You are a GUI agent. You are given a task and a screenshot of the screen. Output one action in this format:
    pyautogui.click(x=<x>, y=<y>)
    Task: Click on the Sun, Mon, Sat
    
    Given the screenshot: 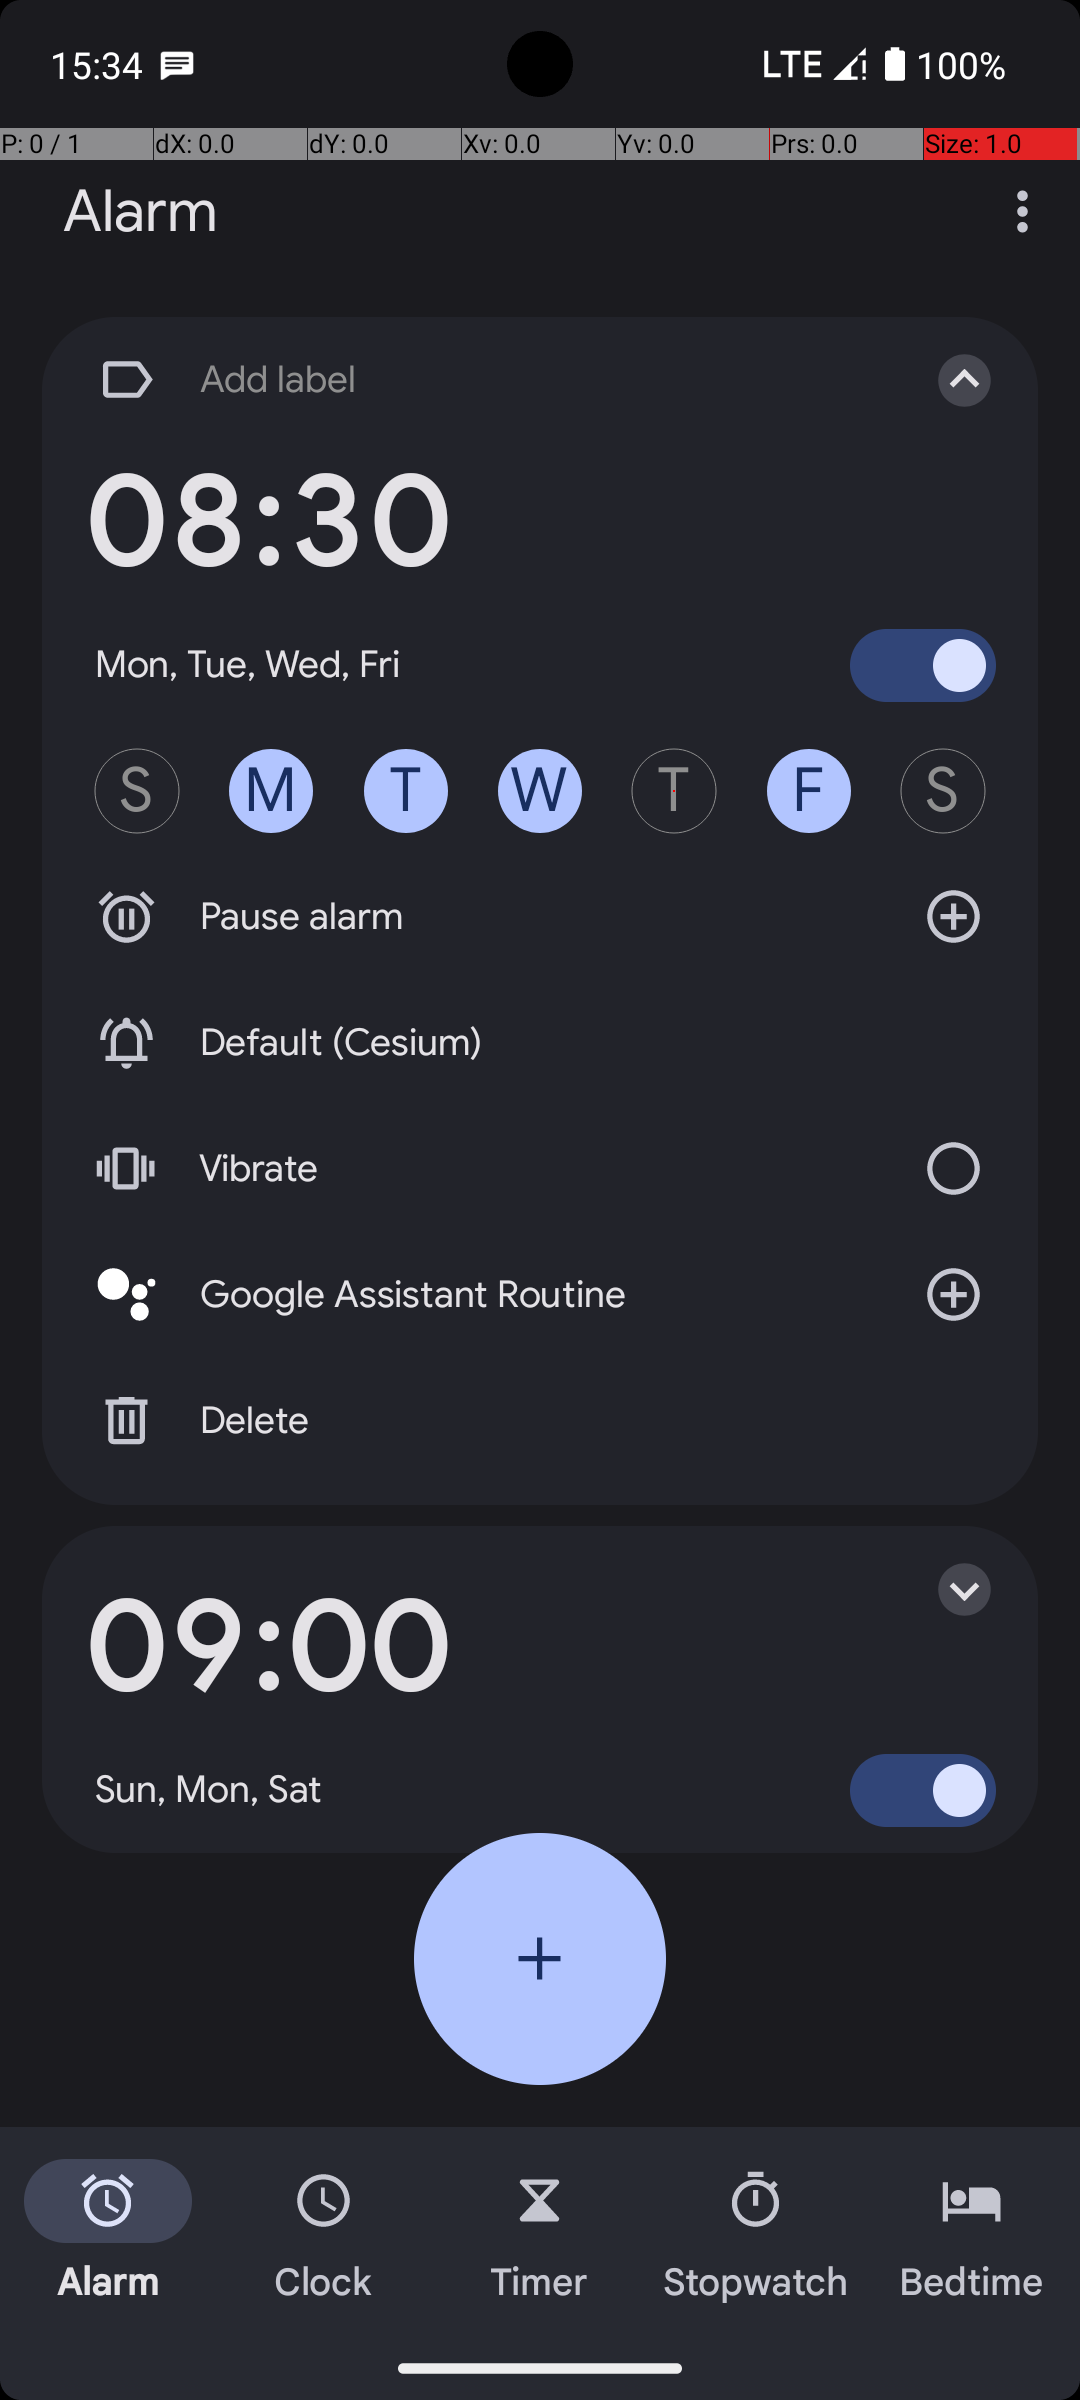 What is the action you would take?
    pyautogui.click(x=209, y=1790)
    